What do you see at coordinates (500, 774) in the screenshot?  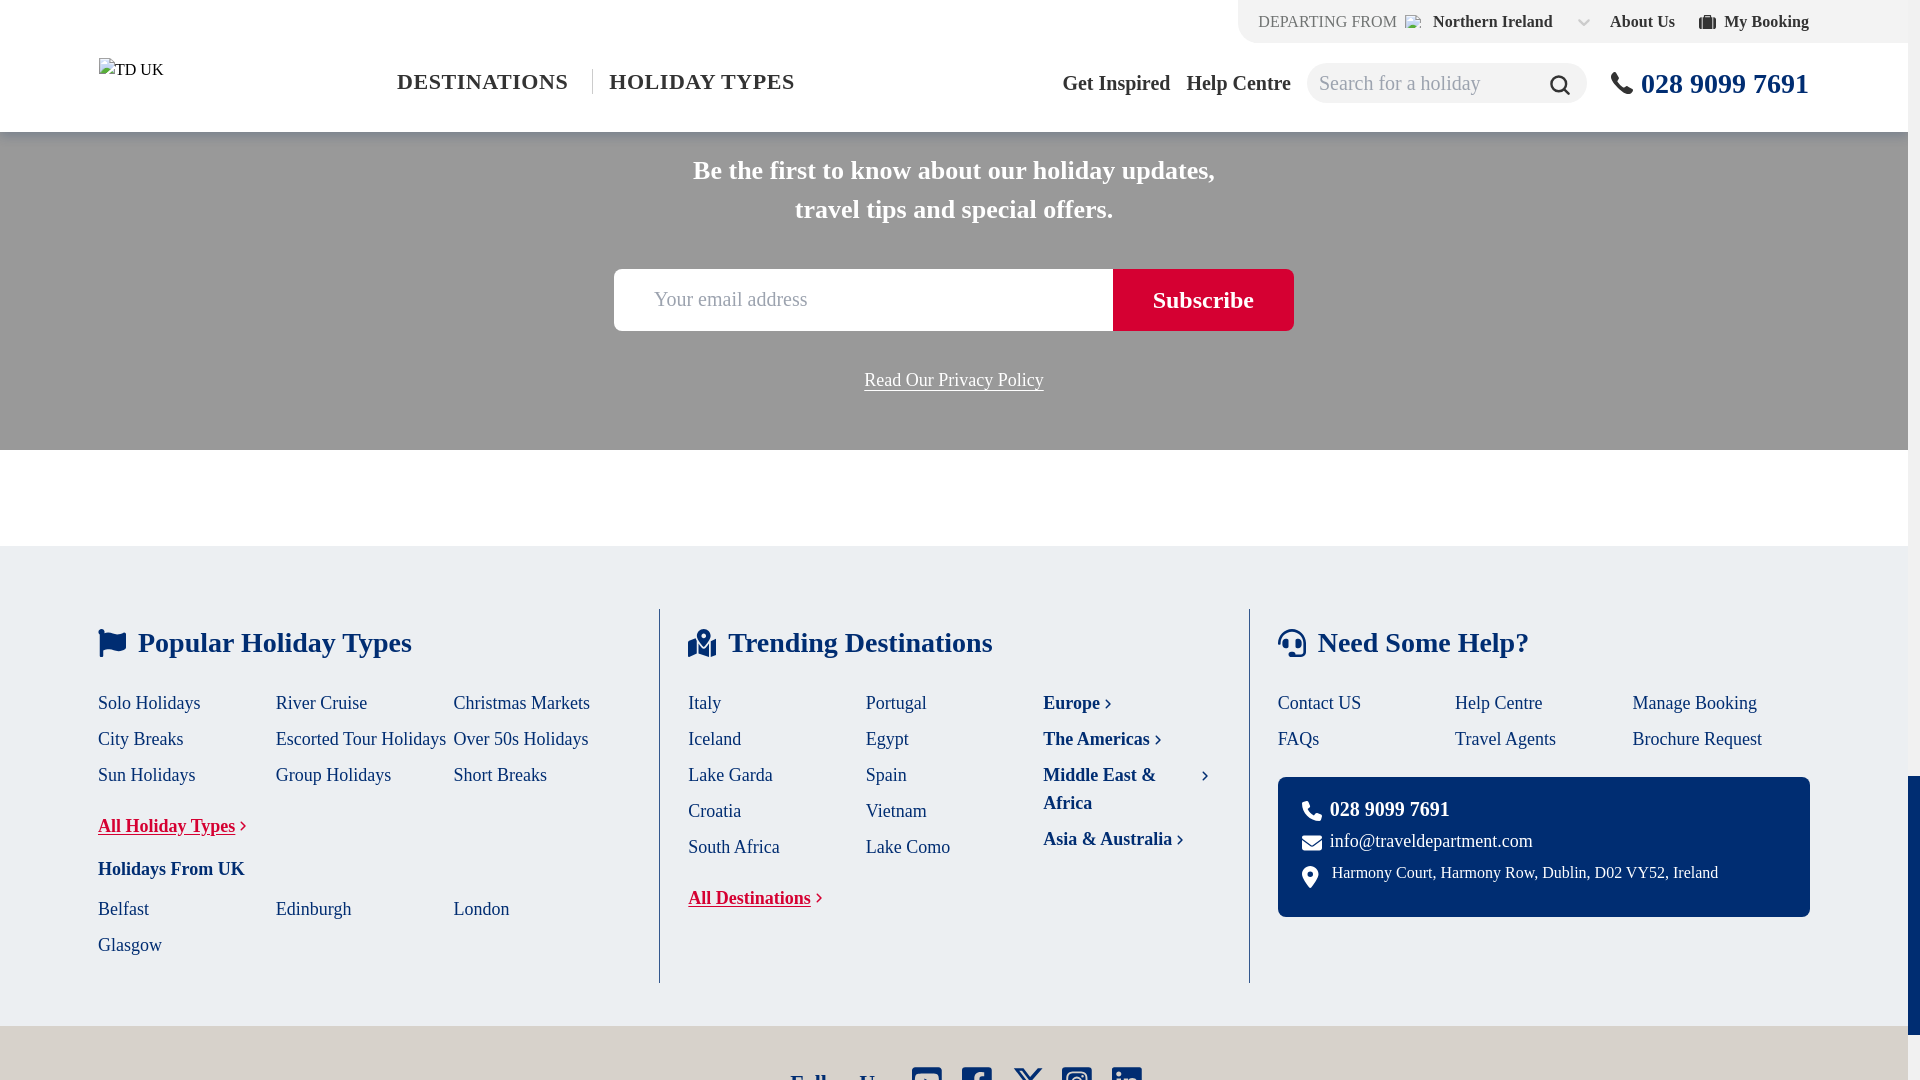 I see ` Short Breaks` at bounding box center [500, 774].